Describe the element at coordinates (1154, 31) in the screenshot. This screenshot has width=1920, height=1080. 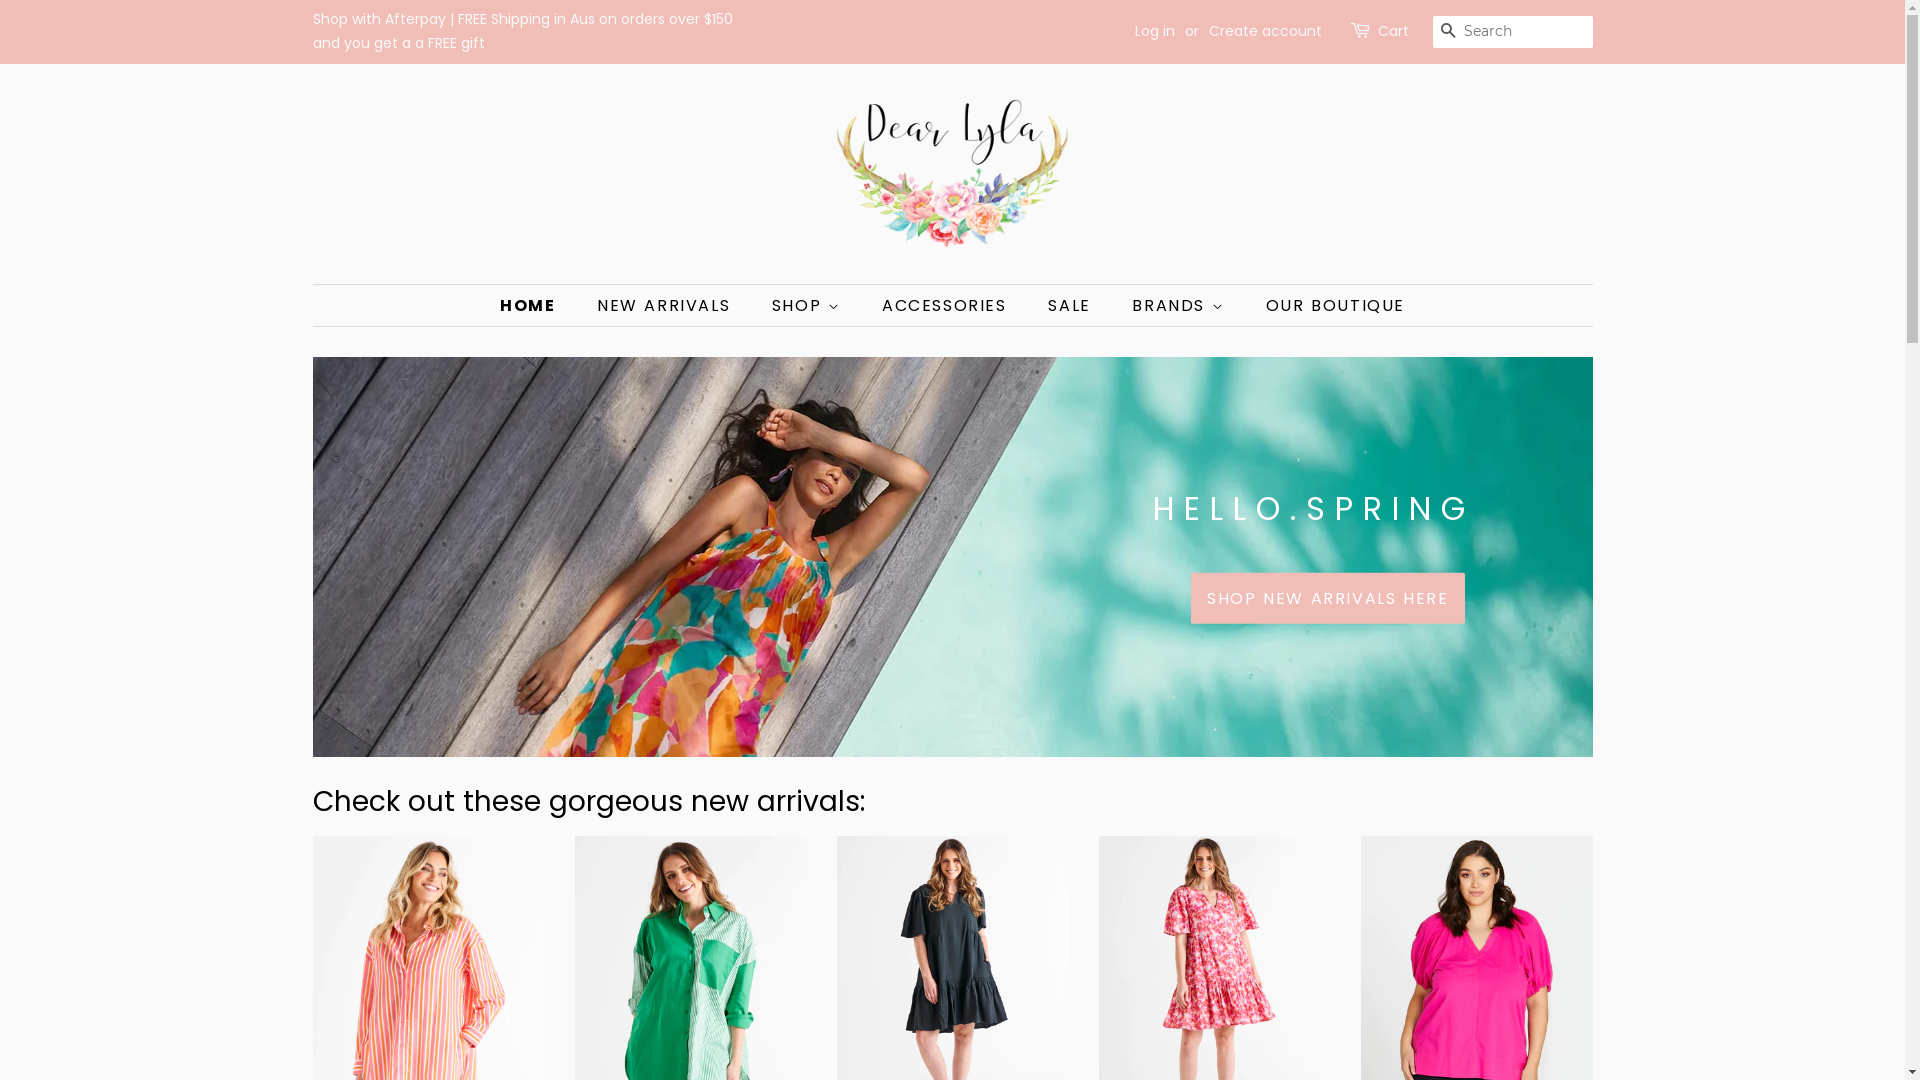
I see `Log in` at that location.